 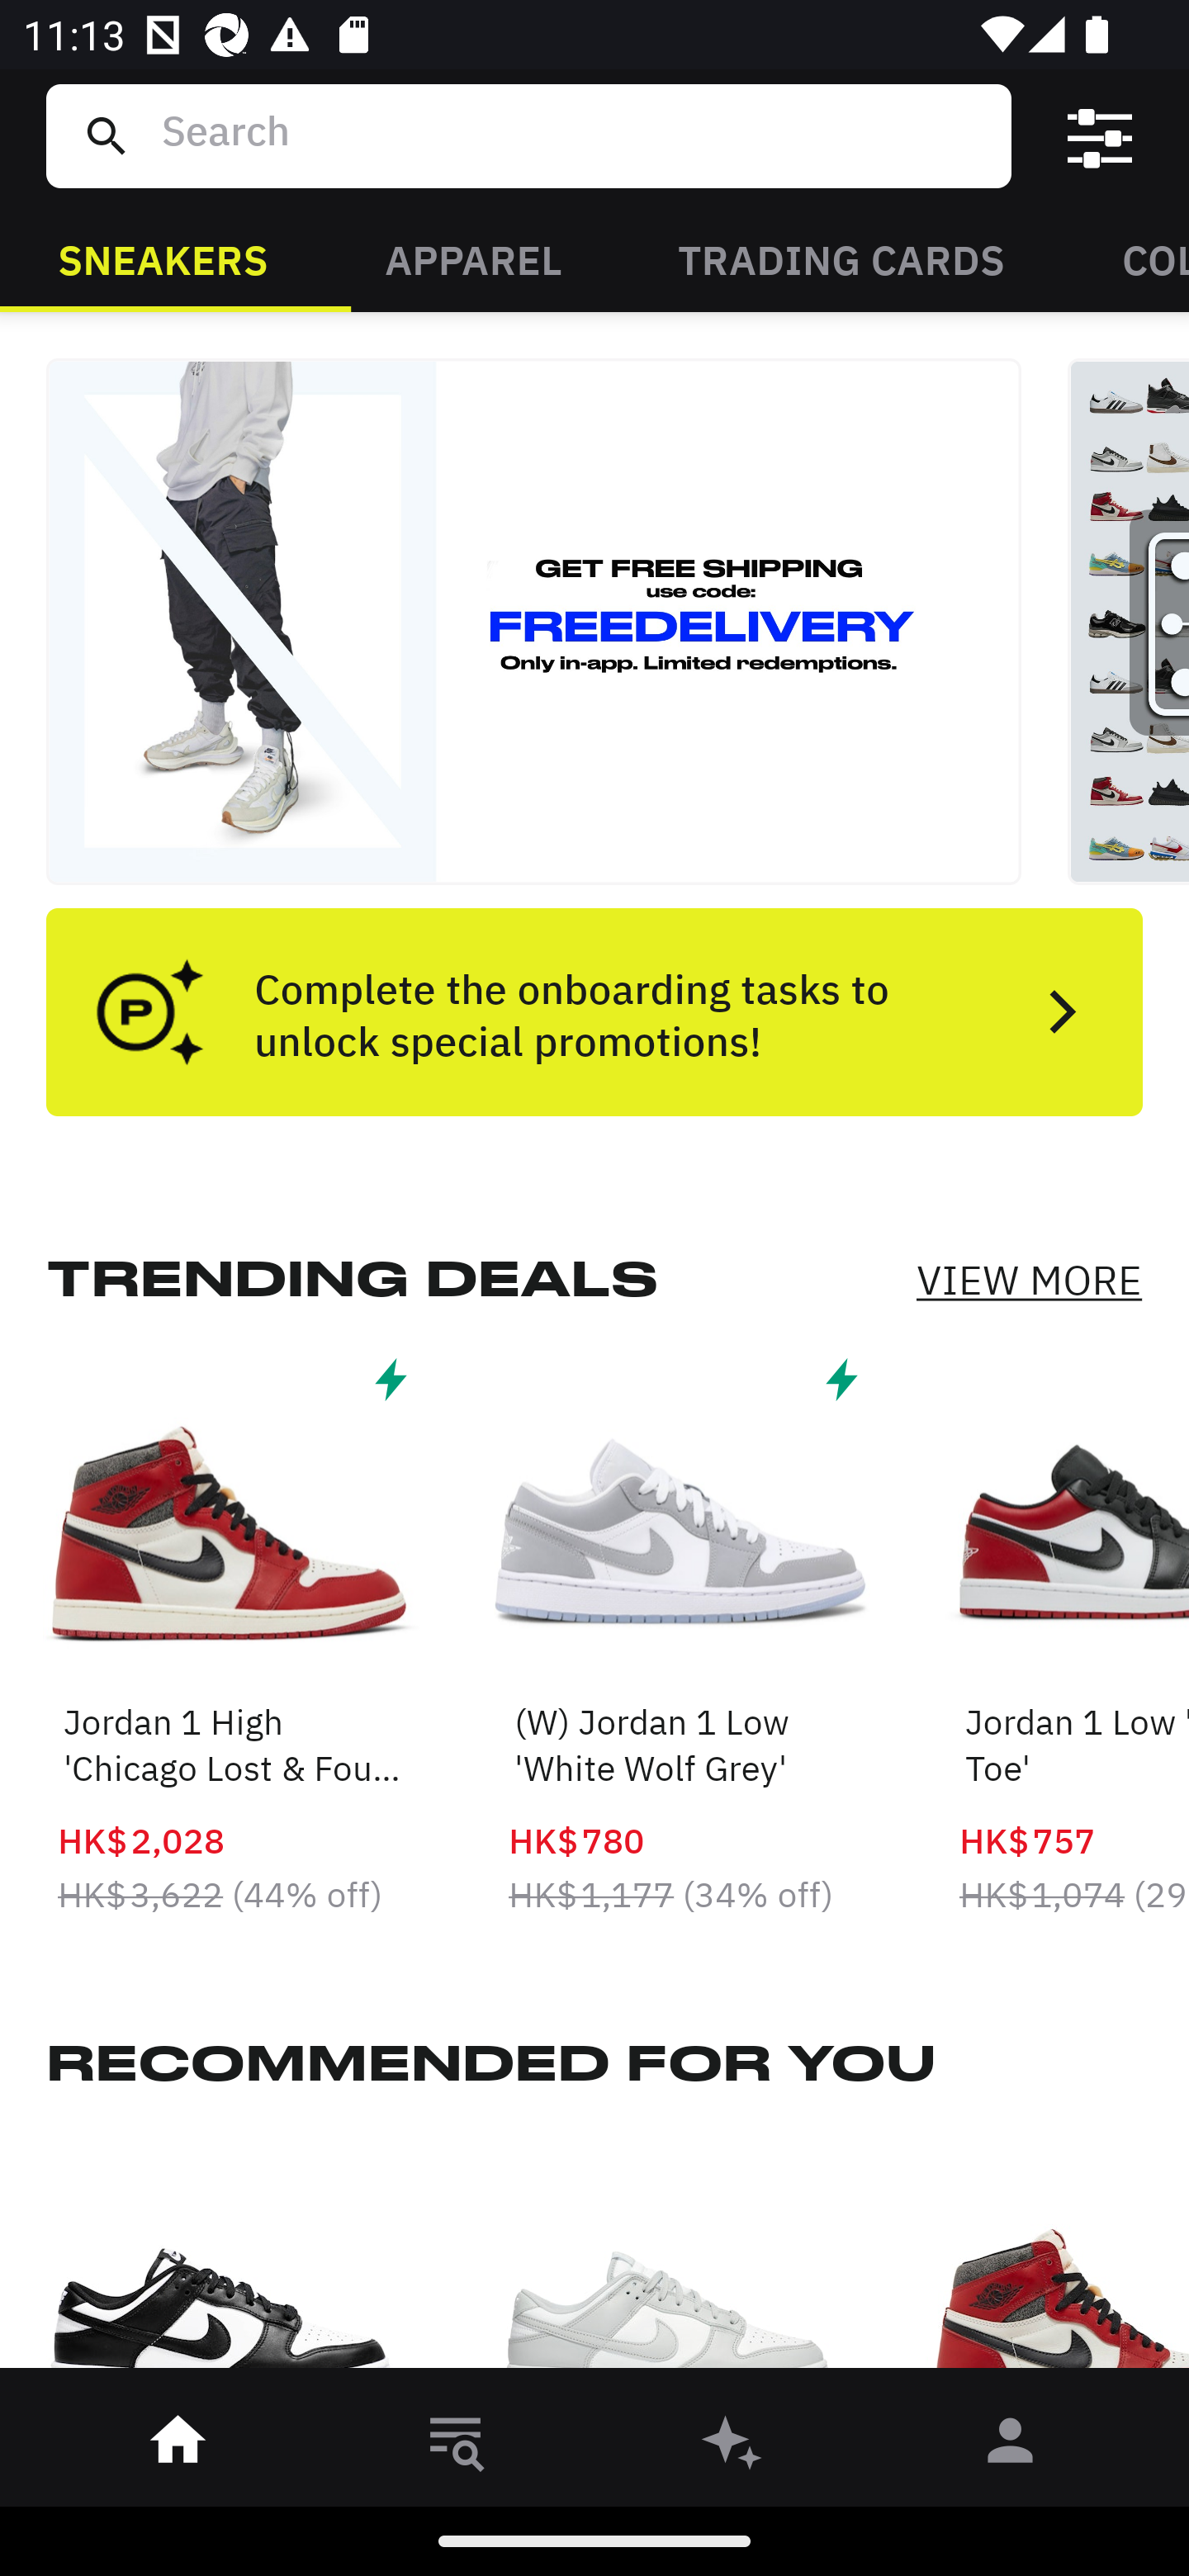 I want to click on , so click(x=1100, y=136).